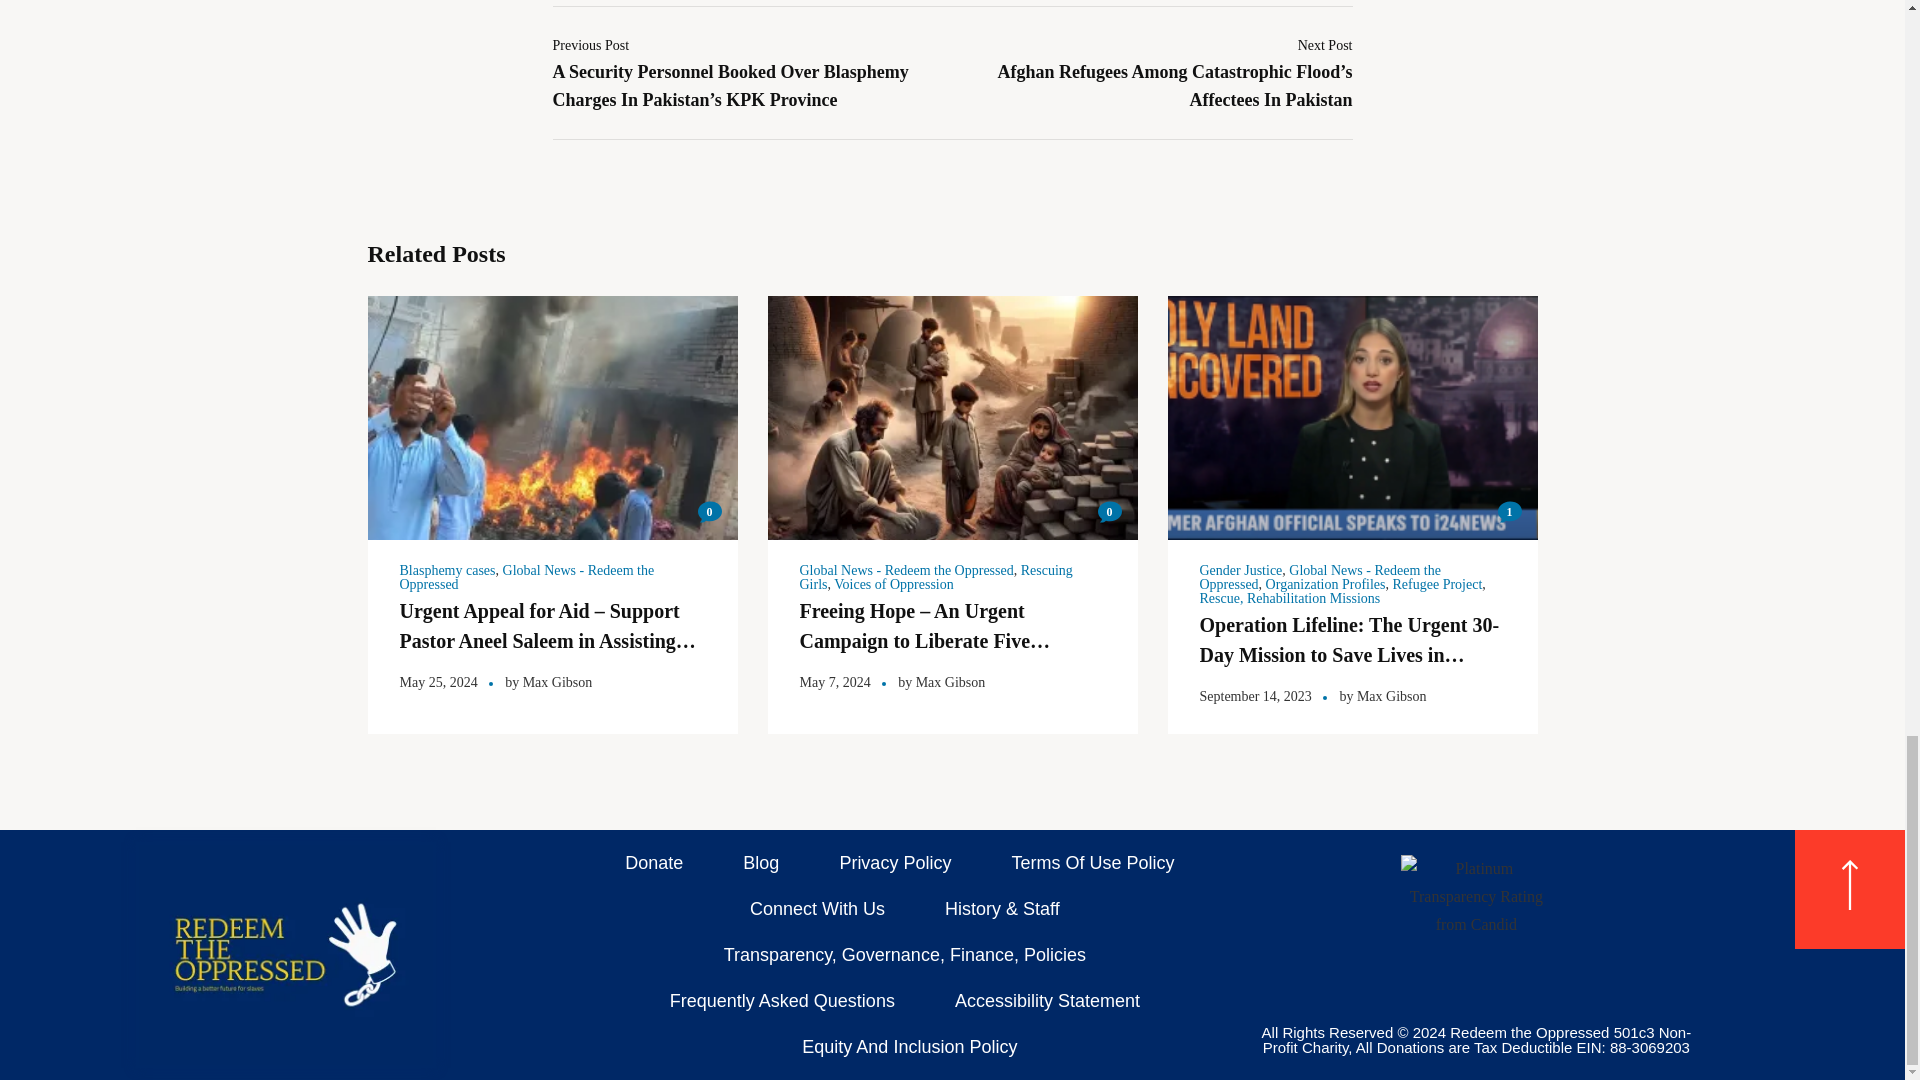 This screenshot has width=1920, height=1080. What do you see at coordinates (894, 584) in the screenshot?
I see `Voices of Oppression` at bounding box center [894, 584].